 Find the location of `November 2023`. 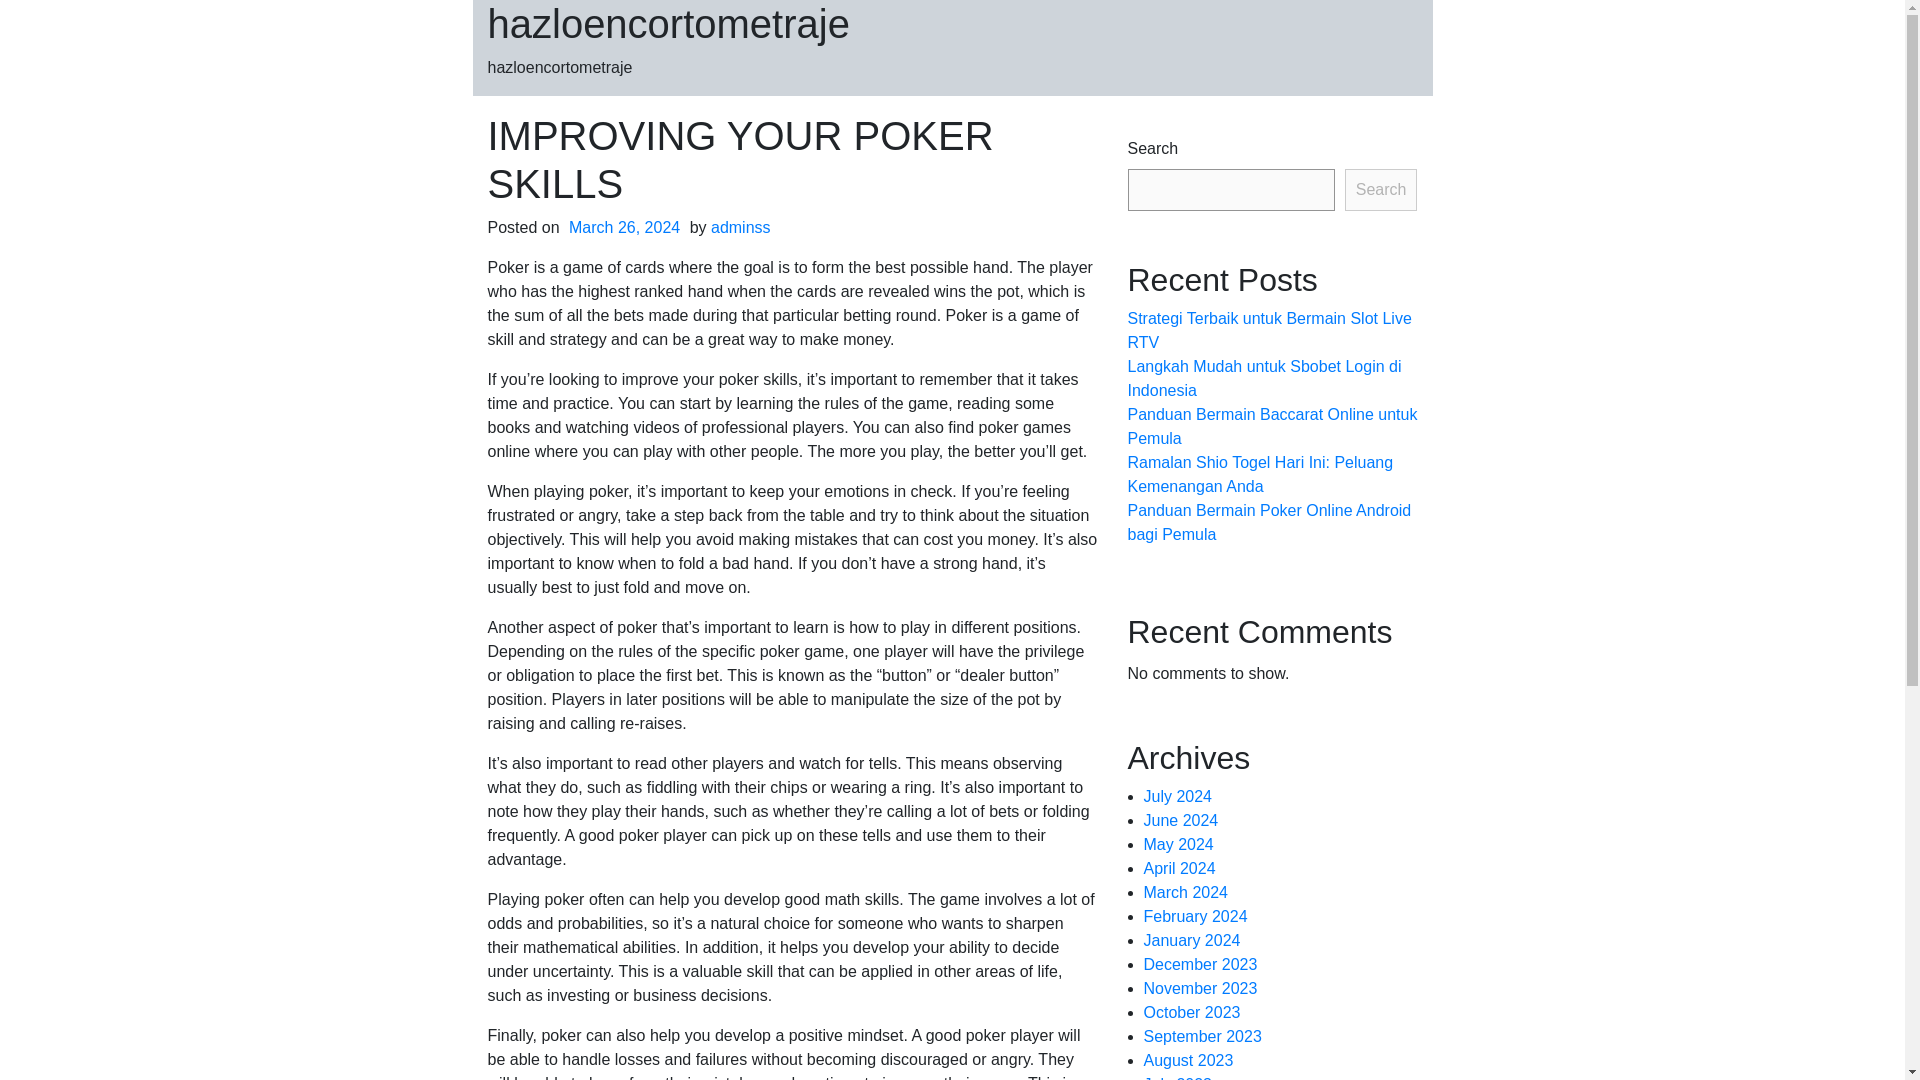

November 2023 is located at coordinates (1200, 988).